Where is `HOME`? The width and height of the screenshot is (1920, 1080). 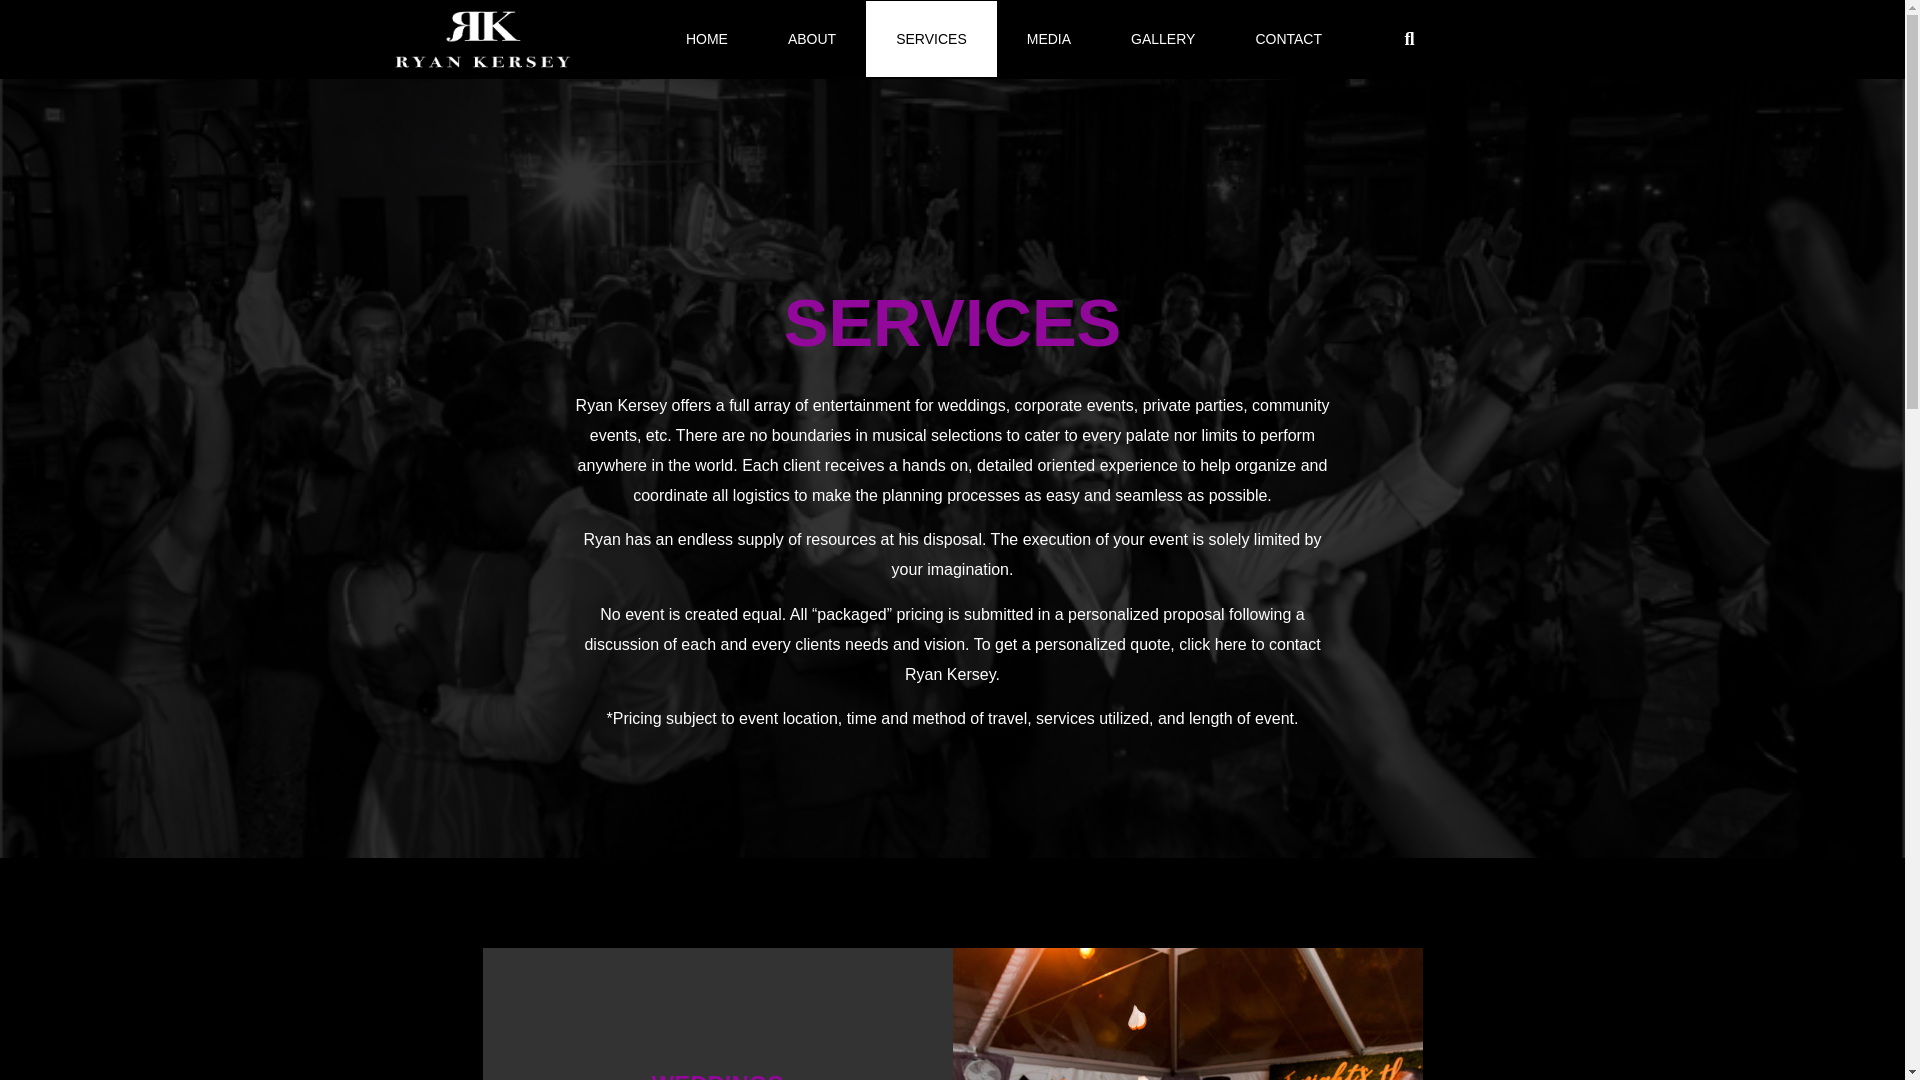 HOME is located at coordinates (707, 38).